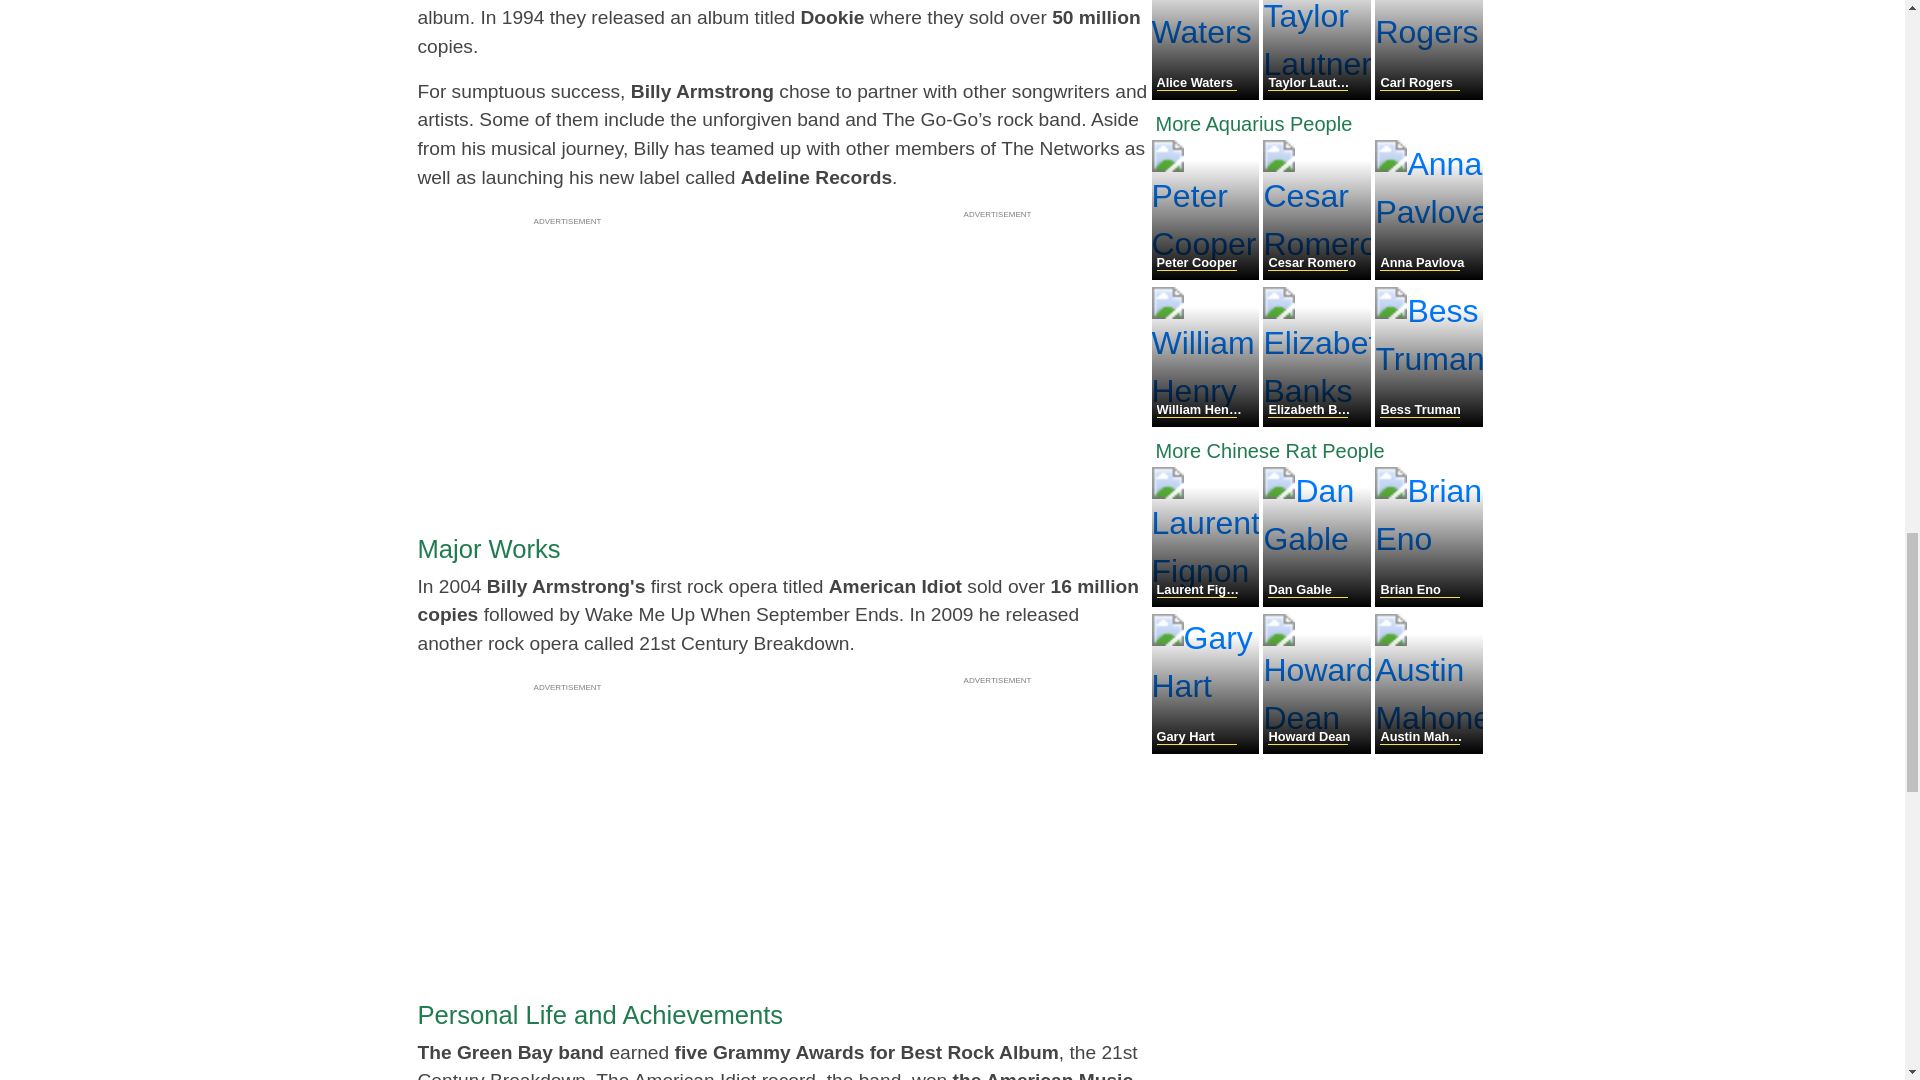  Describe the element at coordinates (1318, 94) in the screenshot. I see `Taylor Lautner` at that location.